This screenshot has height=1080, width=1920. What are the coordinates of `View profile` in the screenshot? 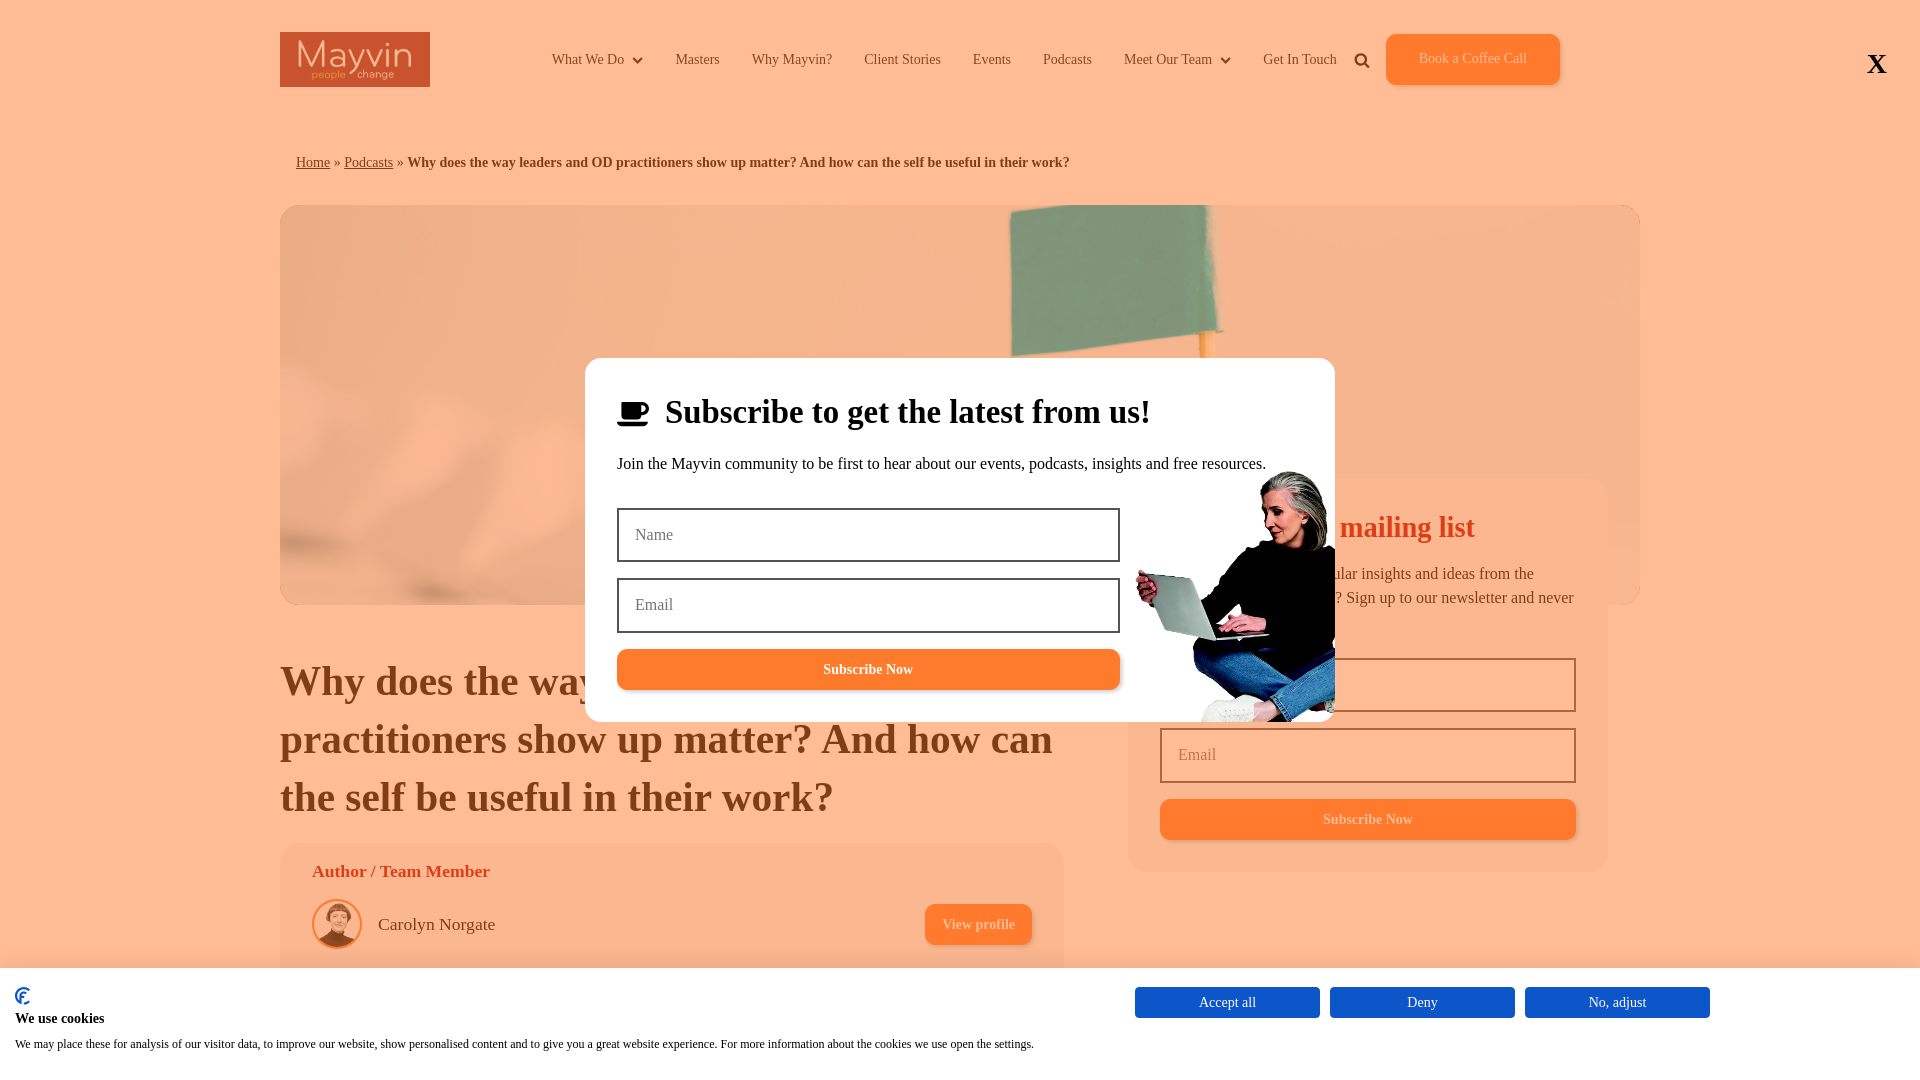 It's located at (978, 924).